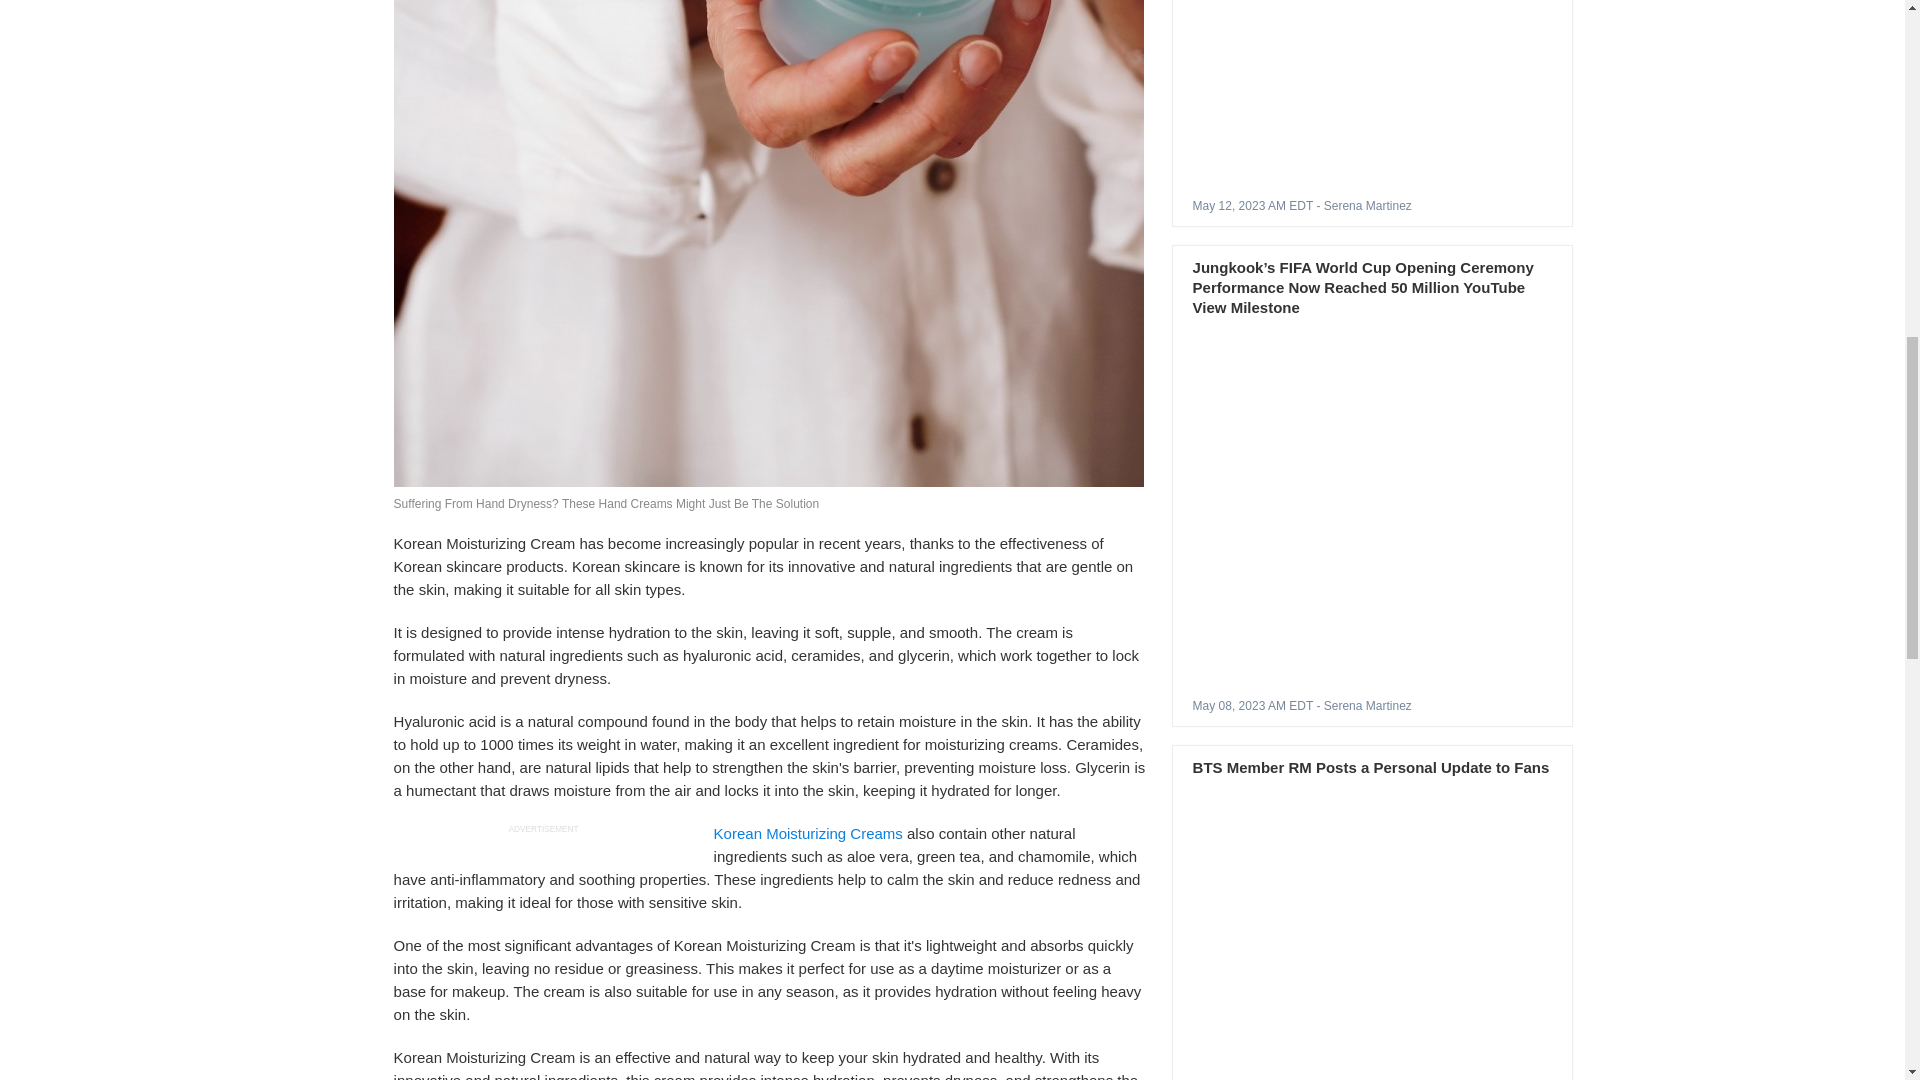  Describe the element at coordinates (808, 834) in the screenshot. I see `Korean Moisturizing Creams` at that location.